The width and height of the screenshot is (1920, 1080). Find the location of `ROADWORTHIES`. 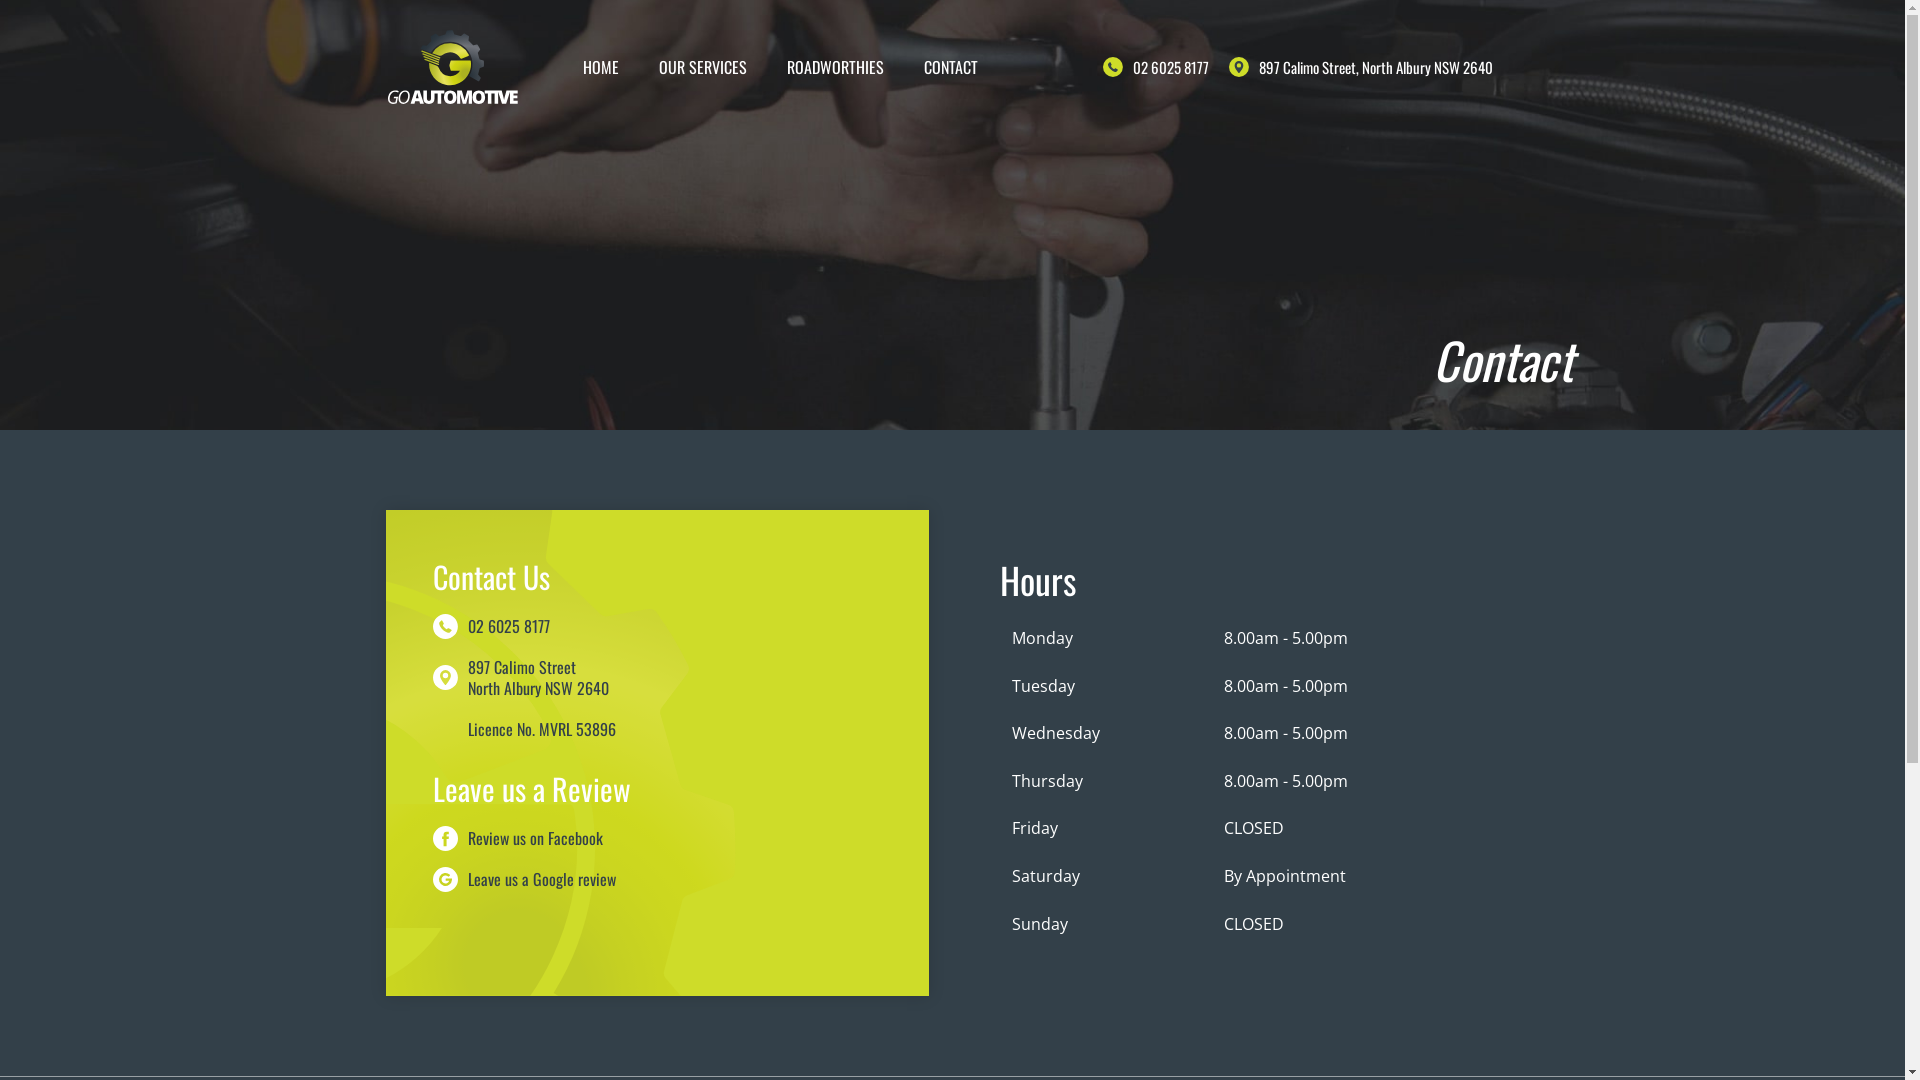

ROADWORTHIES is located at coordinates (834, 68).